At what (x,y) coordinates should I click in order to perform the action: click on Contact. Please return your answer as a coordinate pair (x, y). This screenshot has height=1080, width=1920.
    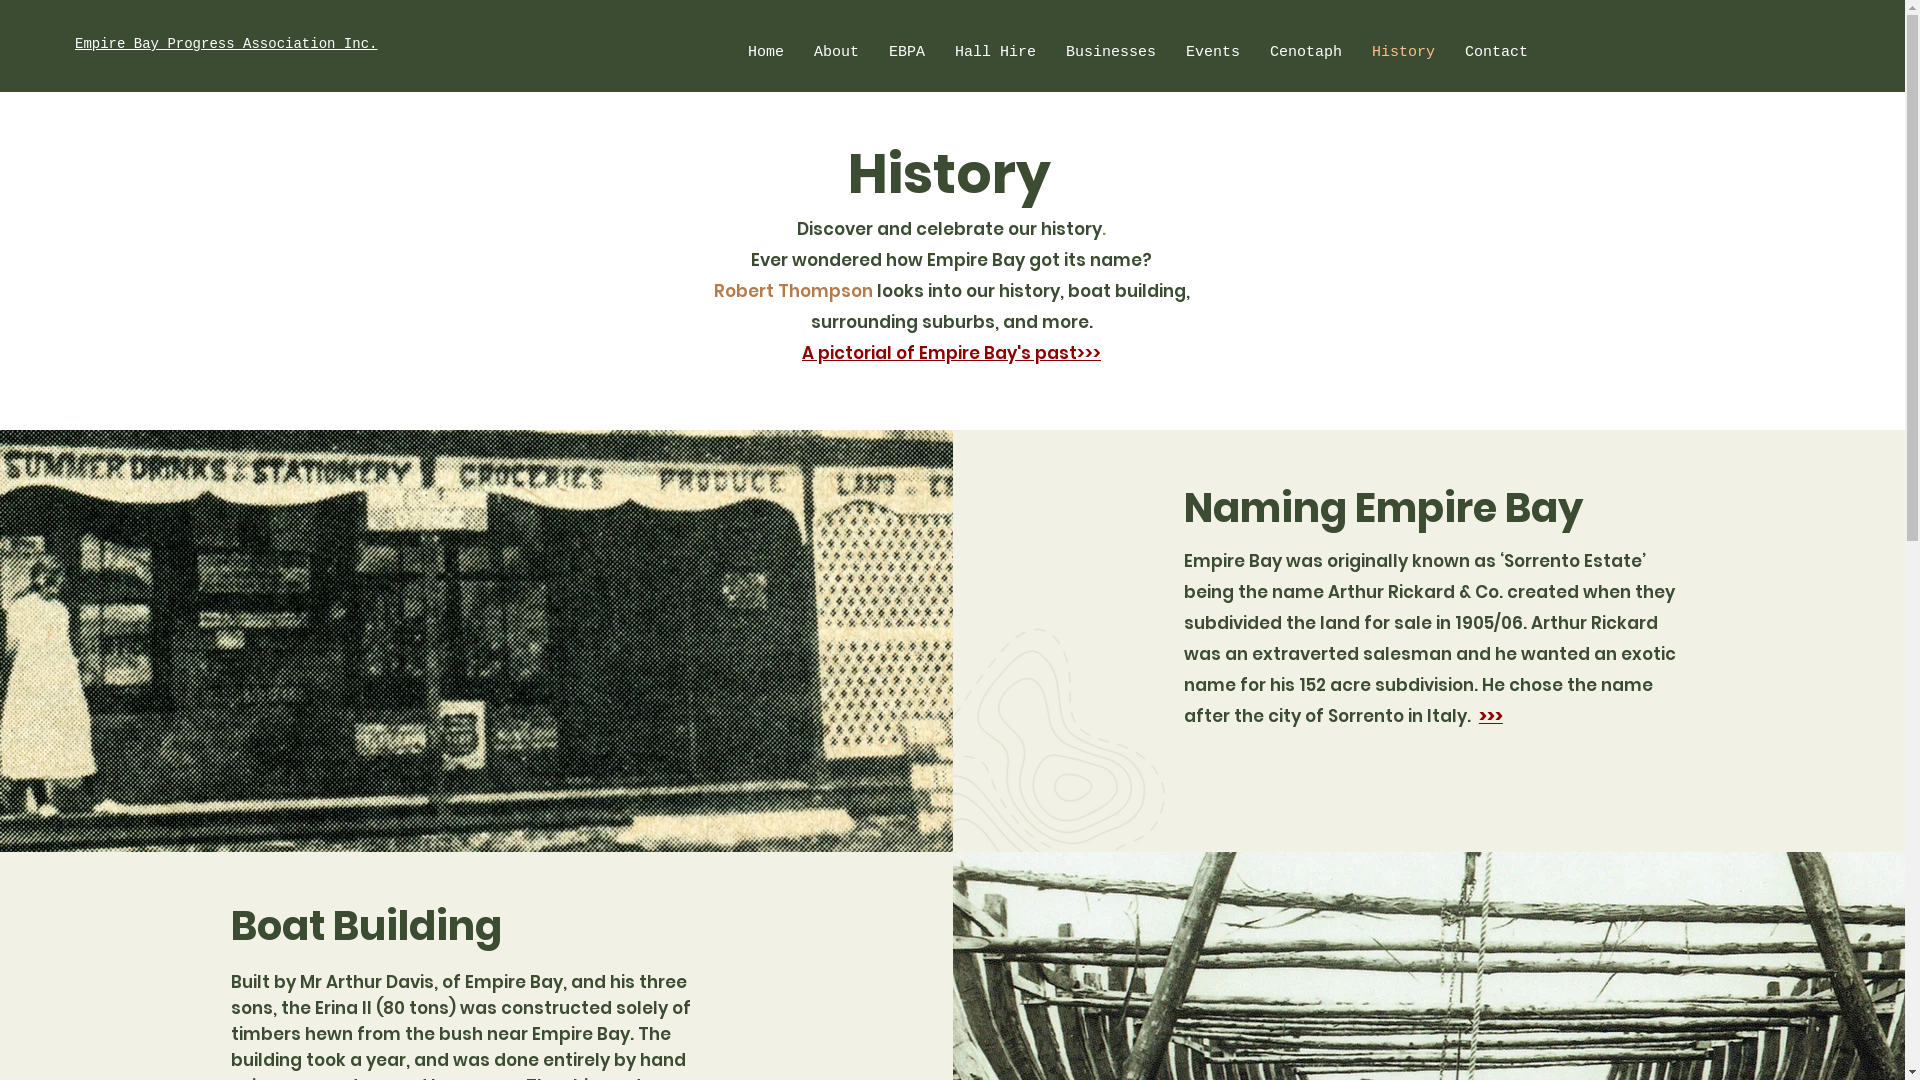
    Looking at the image, I should click on (1496, 52).